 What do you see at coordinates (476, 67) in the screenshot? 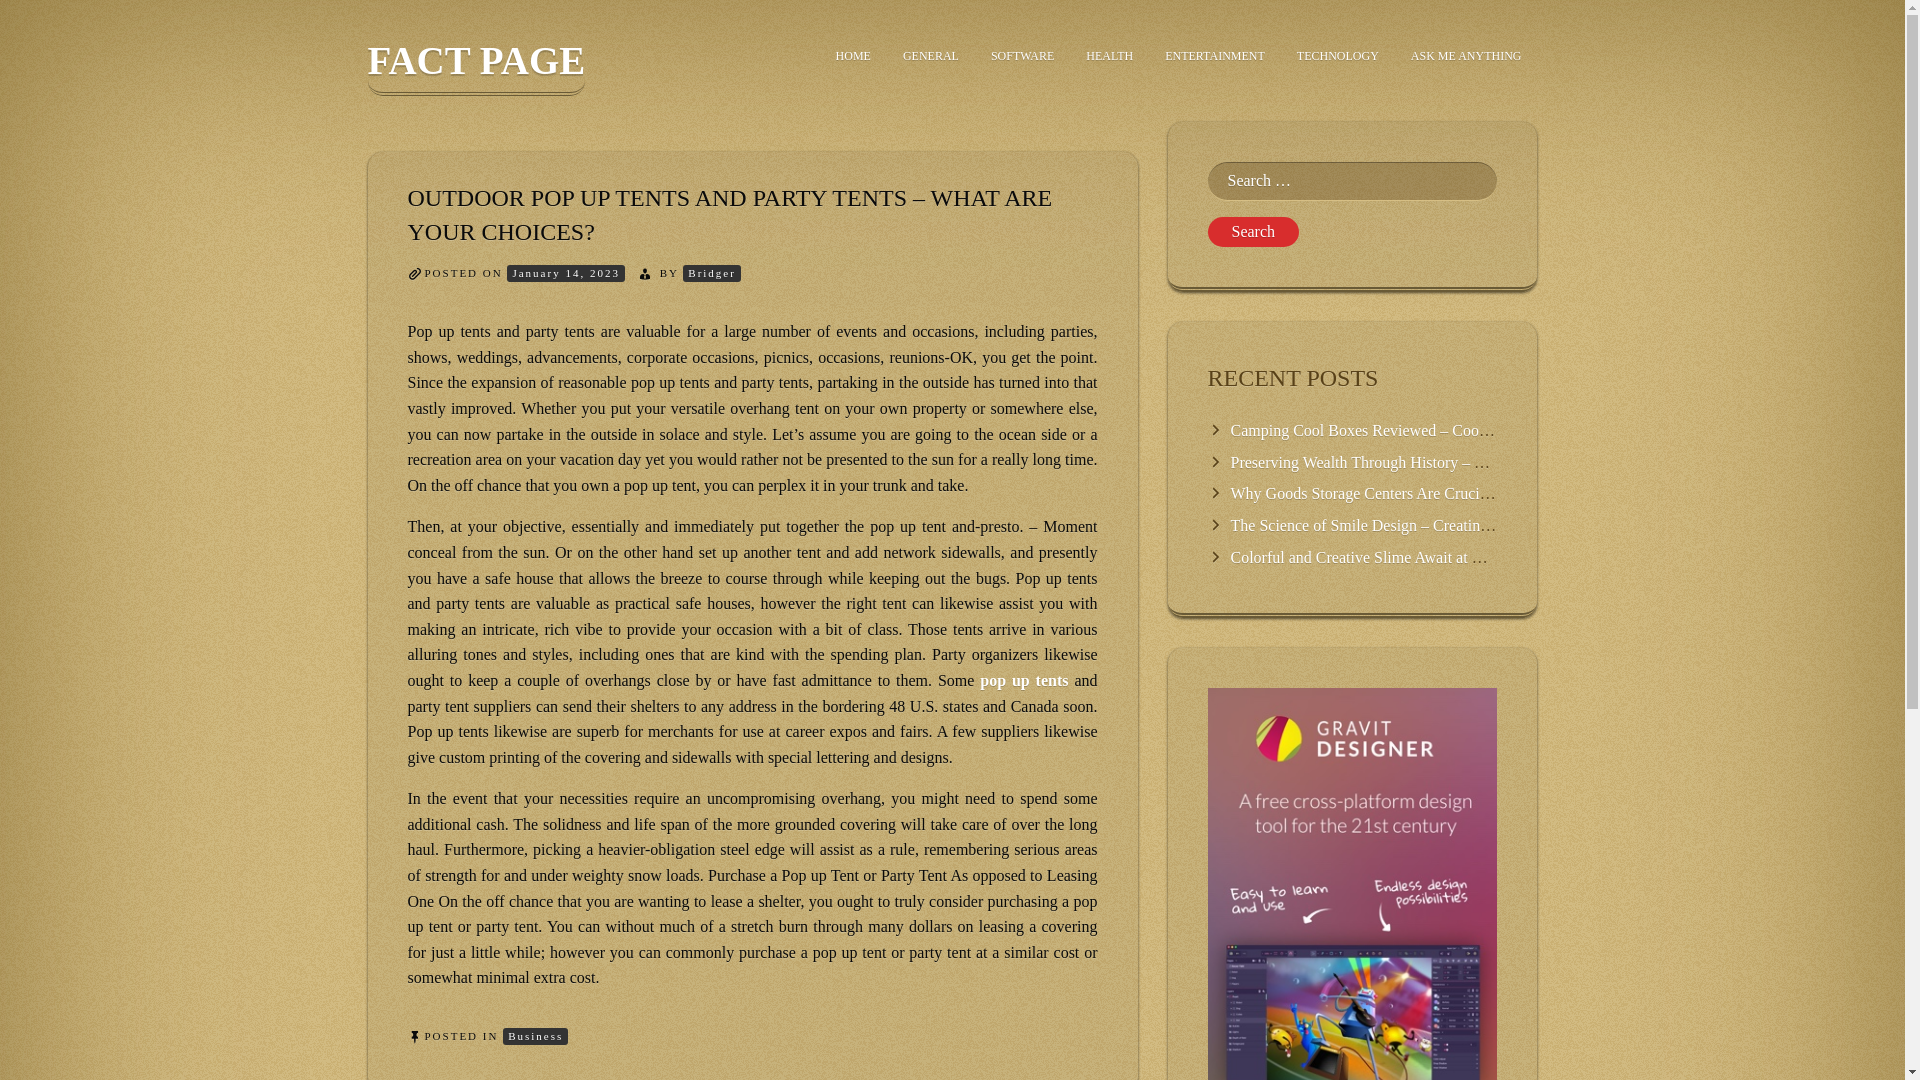
I see `FACT PAGE` at bounding box center [476, 67].